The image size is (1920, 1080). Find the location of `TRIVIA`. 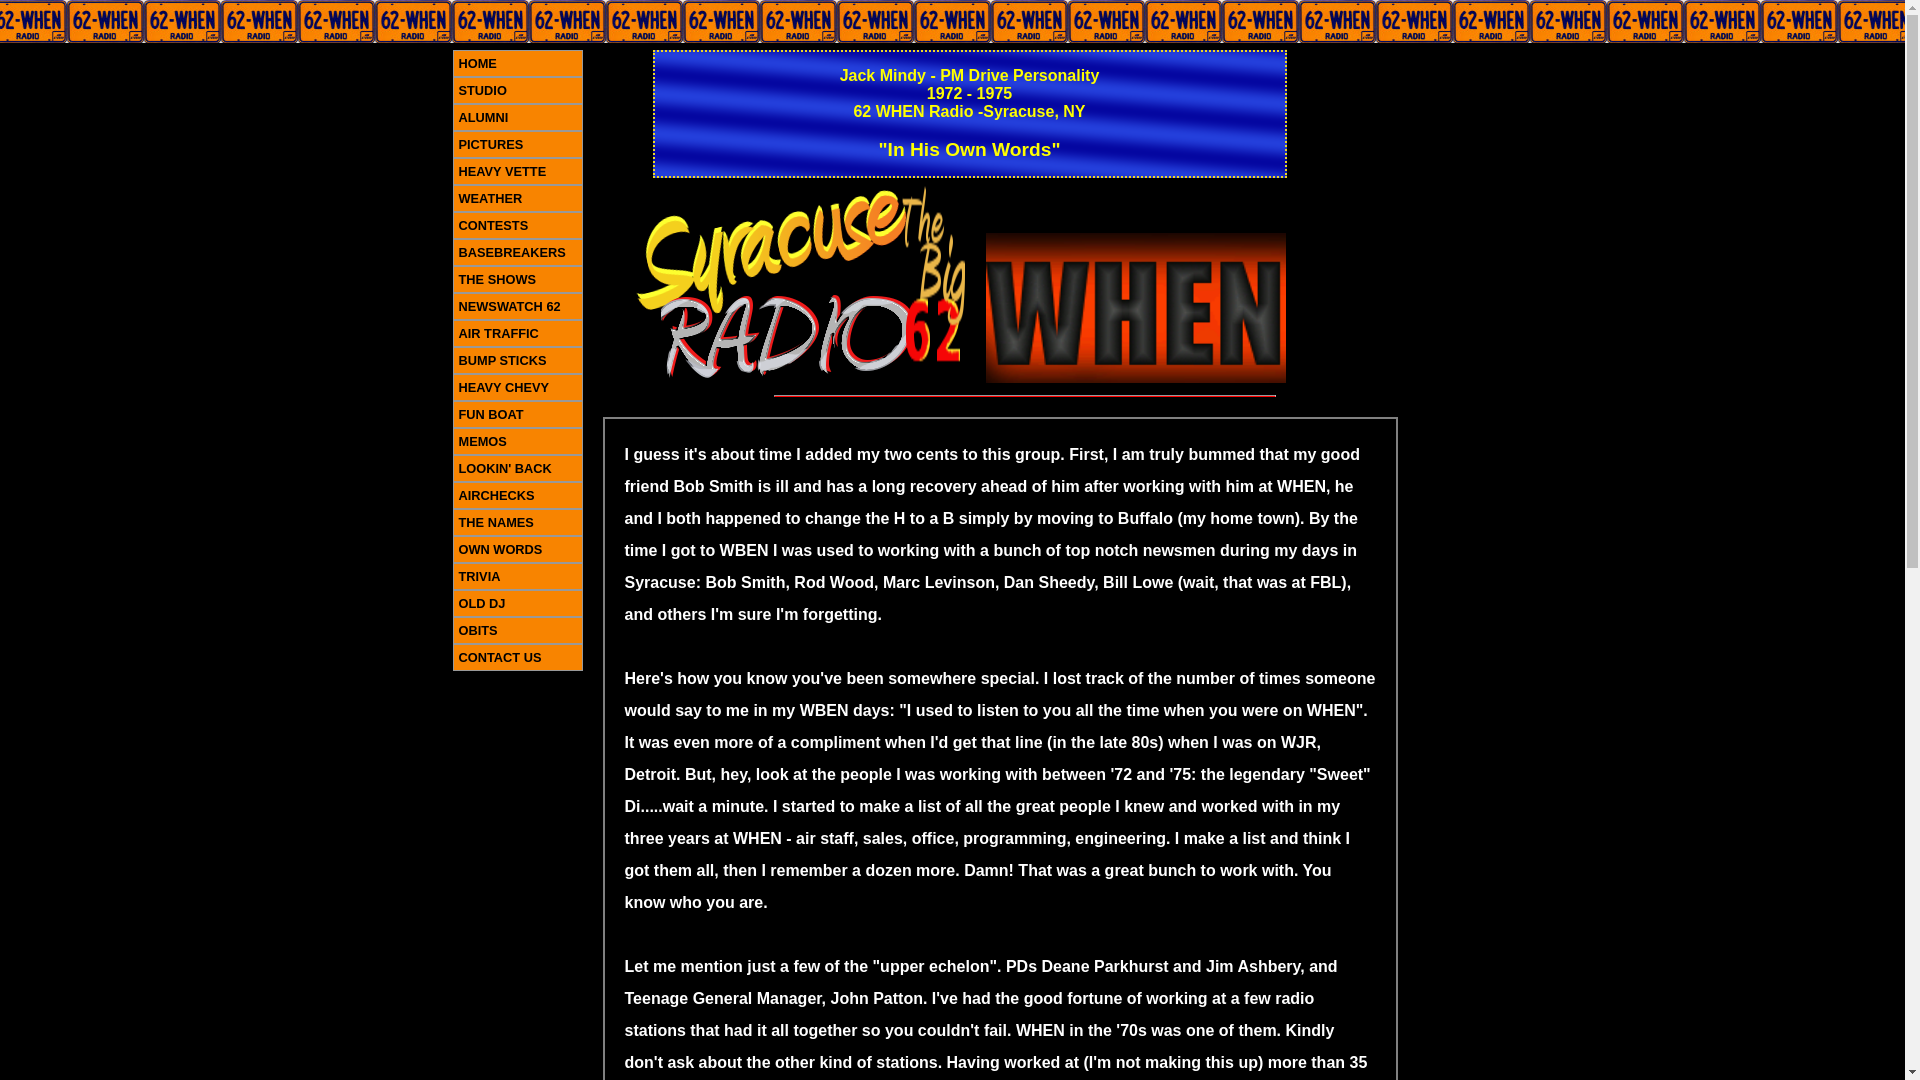

TRIVIA is located at coordinates (516, 576).